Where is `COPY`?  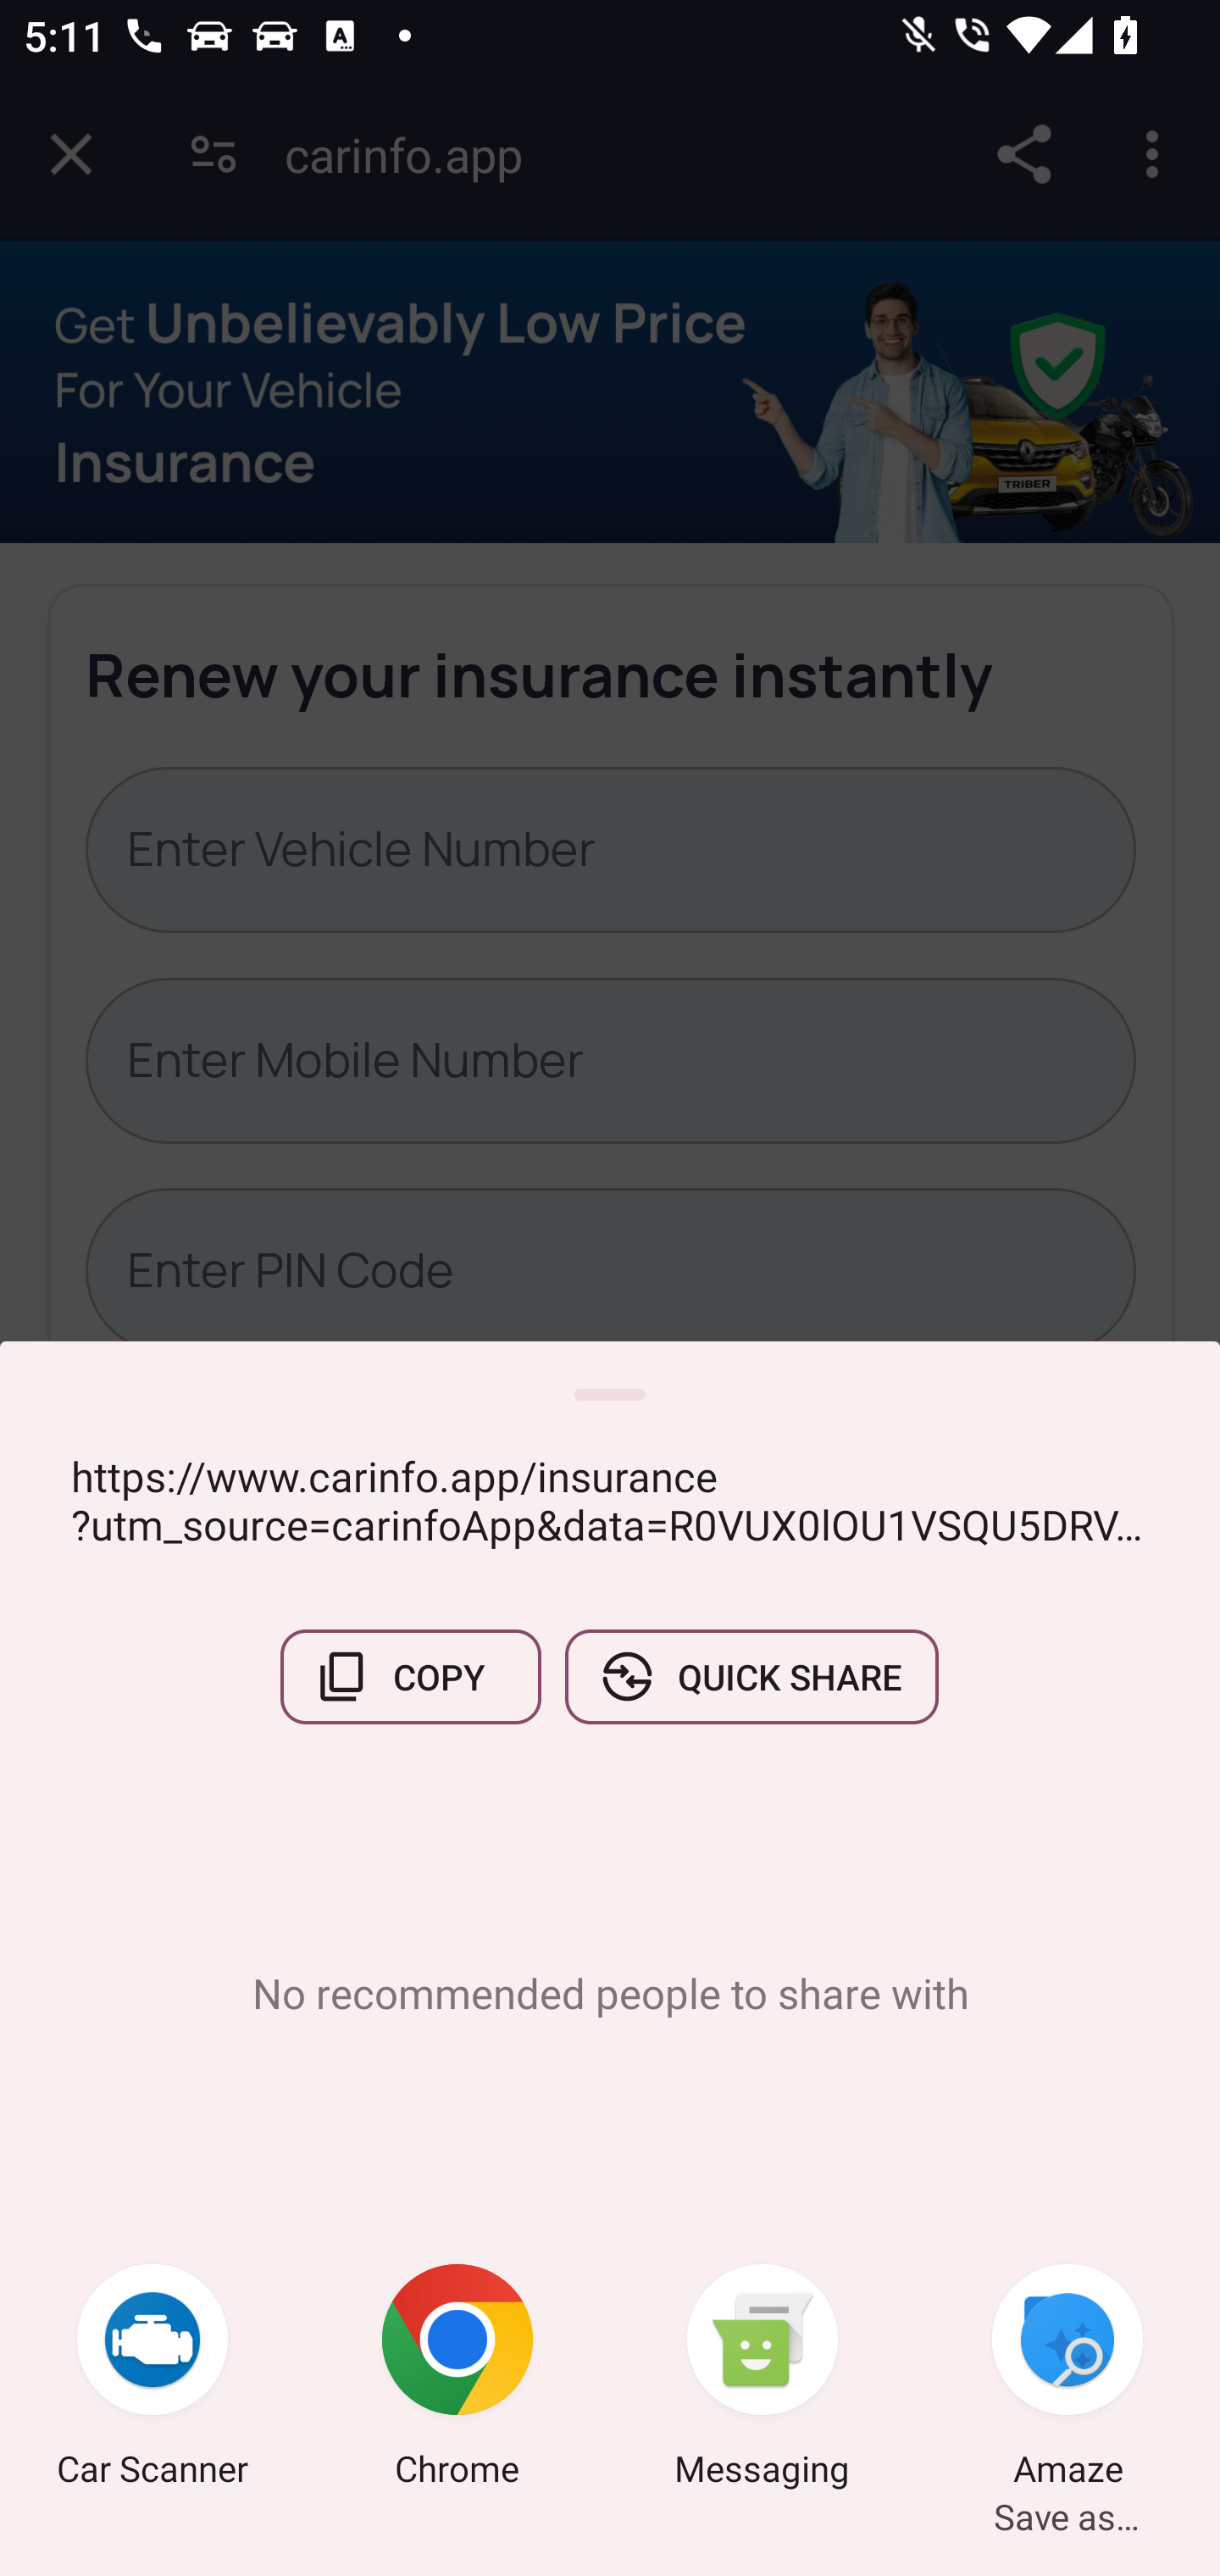
COPY is located at coordinates (411, 1676).